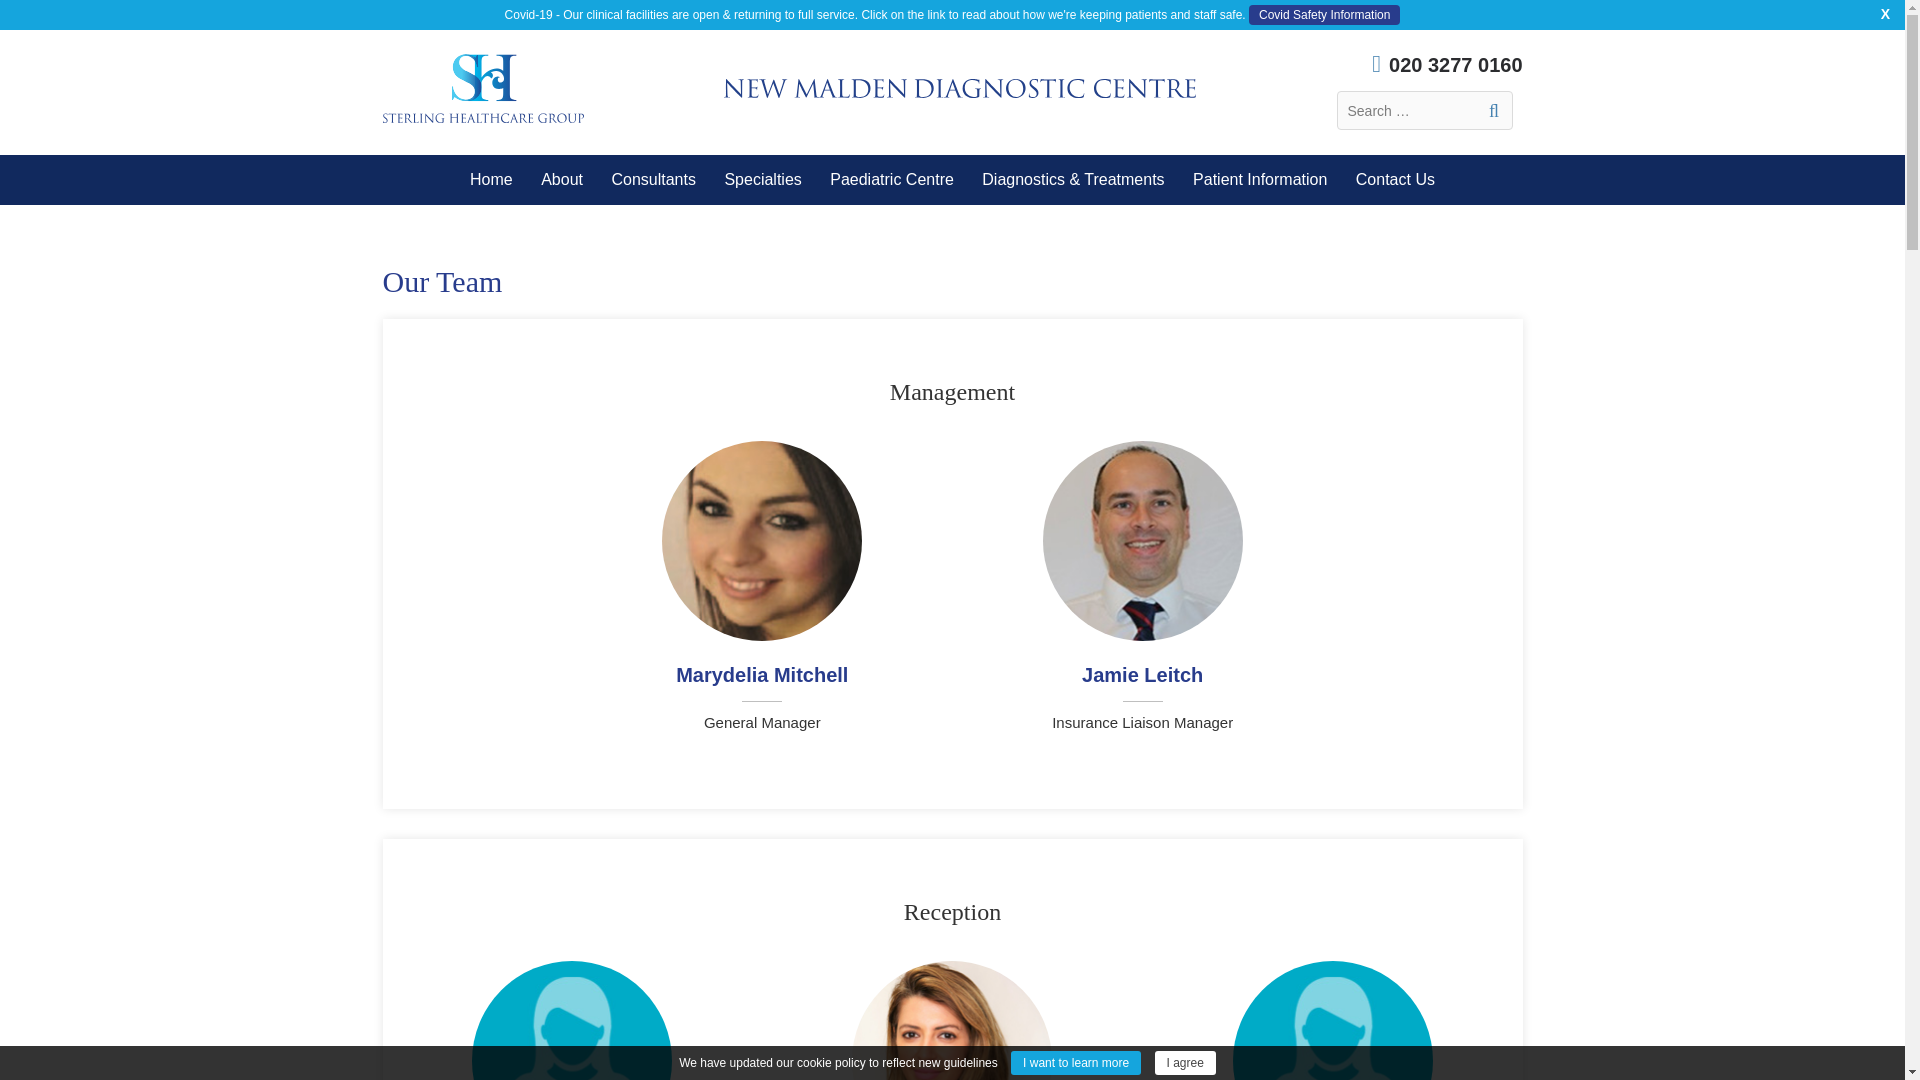 This screenshot has height=1080, width=1920. Describe the element at coordinates (1259, 180) in the screenshot. I see `Patient Information` at that location.